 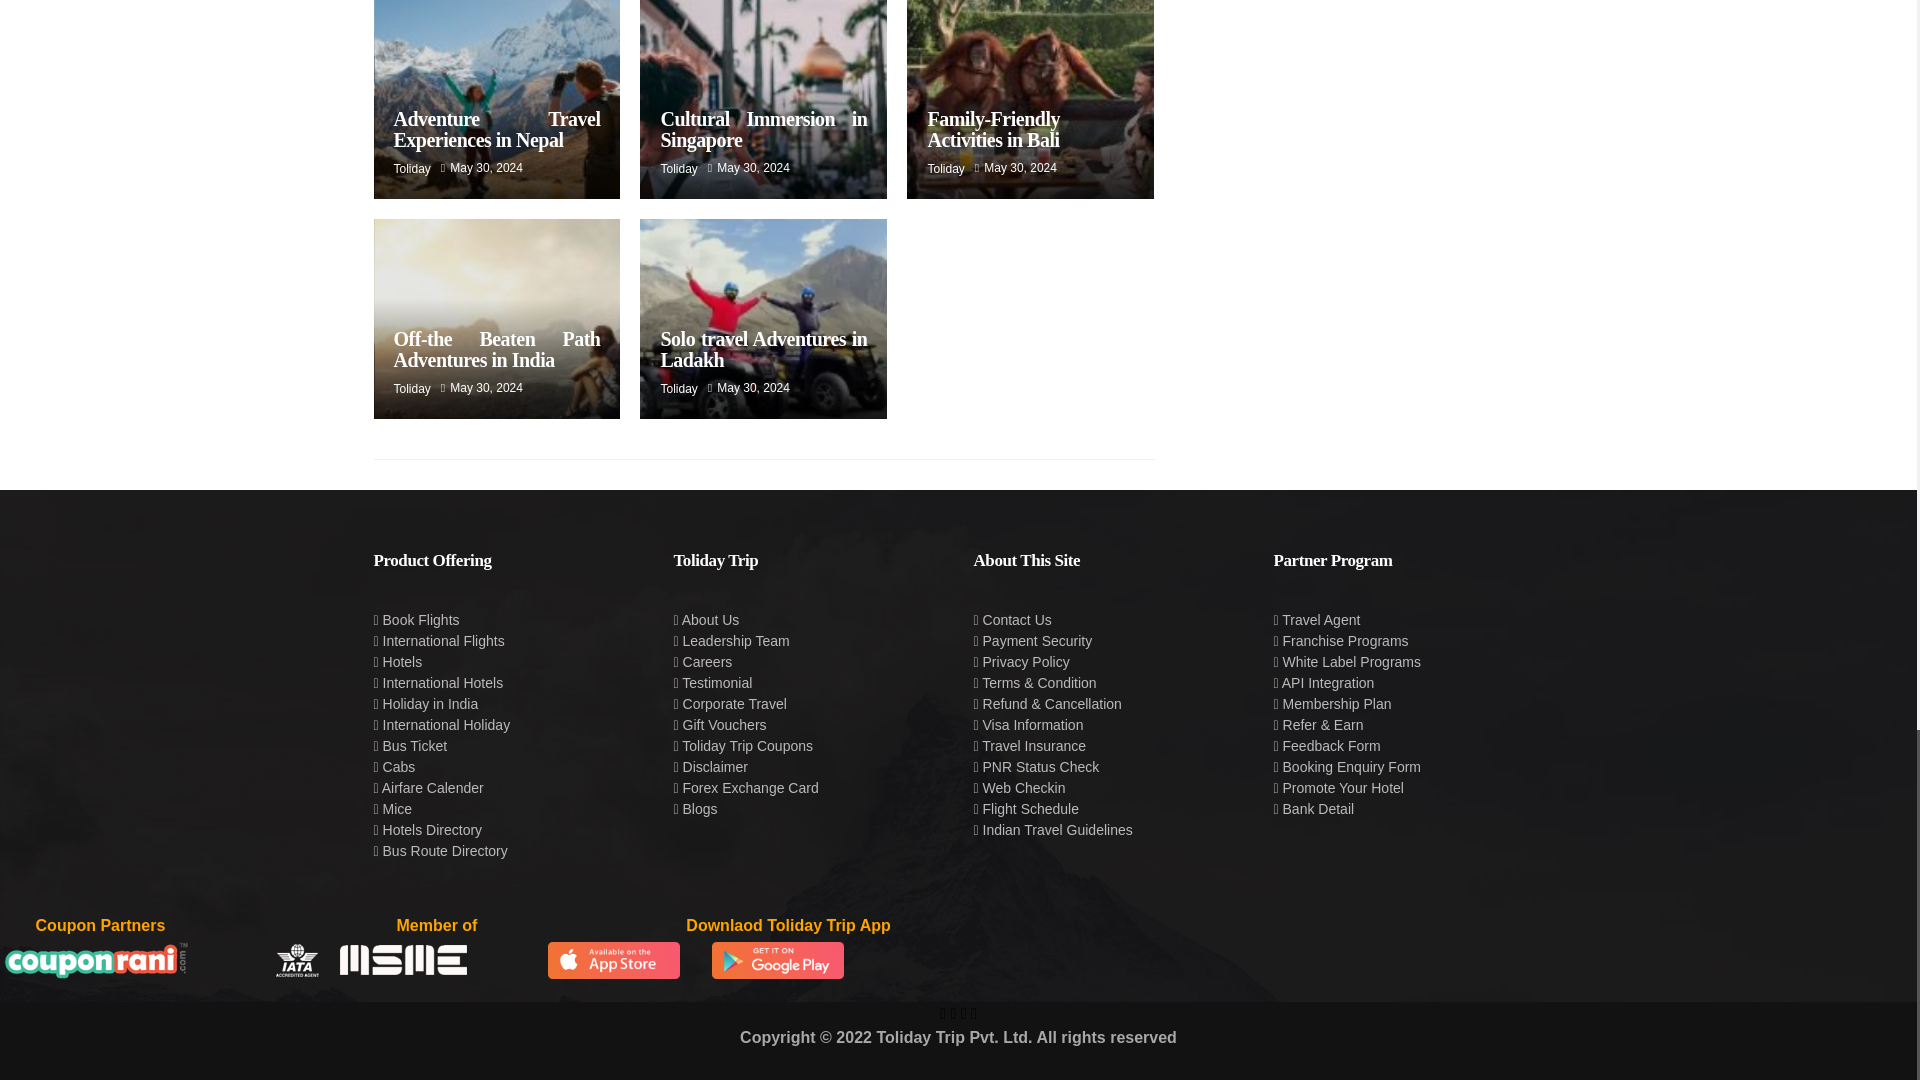 What do you see at coordinates (763, 99) in the screenshot?
I see `Every people are enjoy with the job that they love` at bounding box center [763, 99].